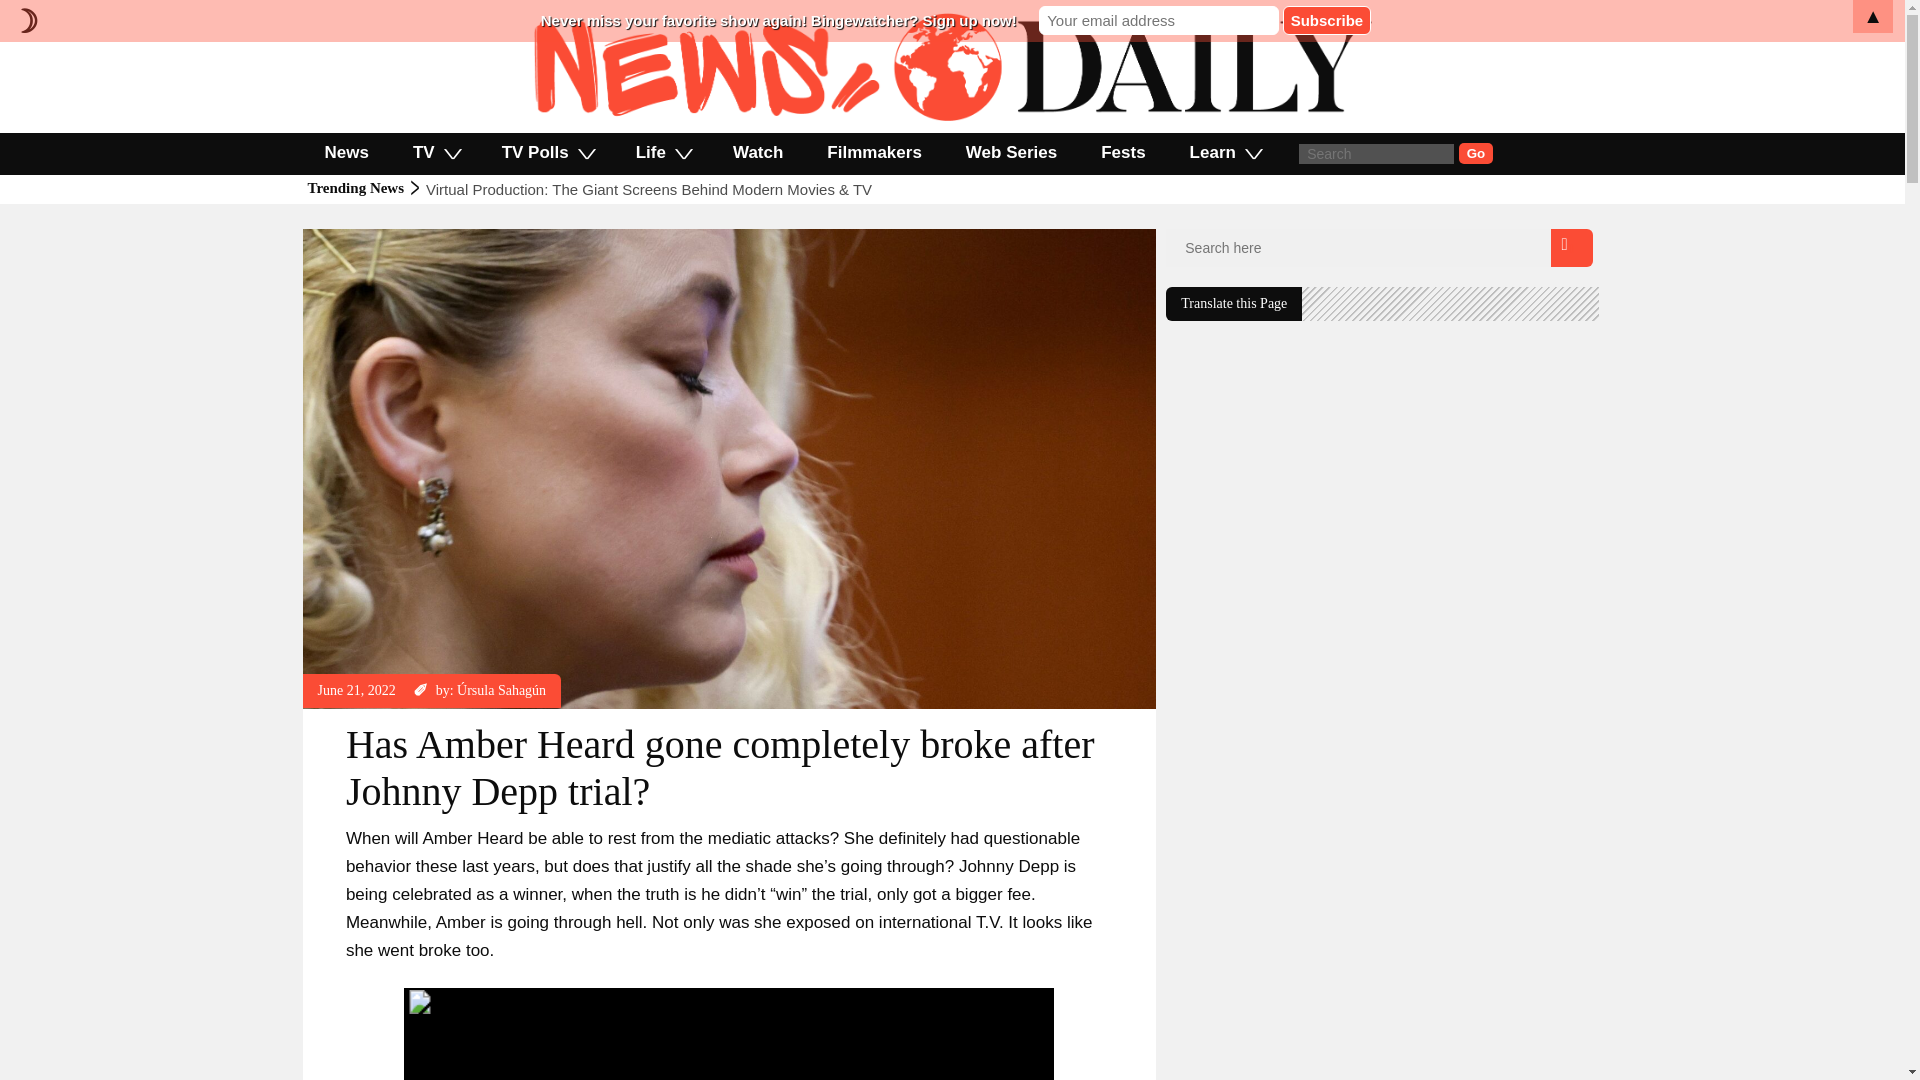 The height and width of the screenshot is (1080, 1920). Describe the element at coordinates (1224, 152) in the screenshot. I see `Learn` at that location.